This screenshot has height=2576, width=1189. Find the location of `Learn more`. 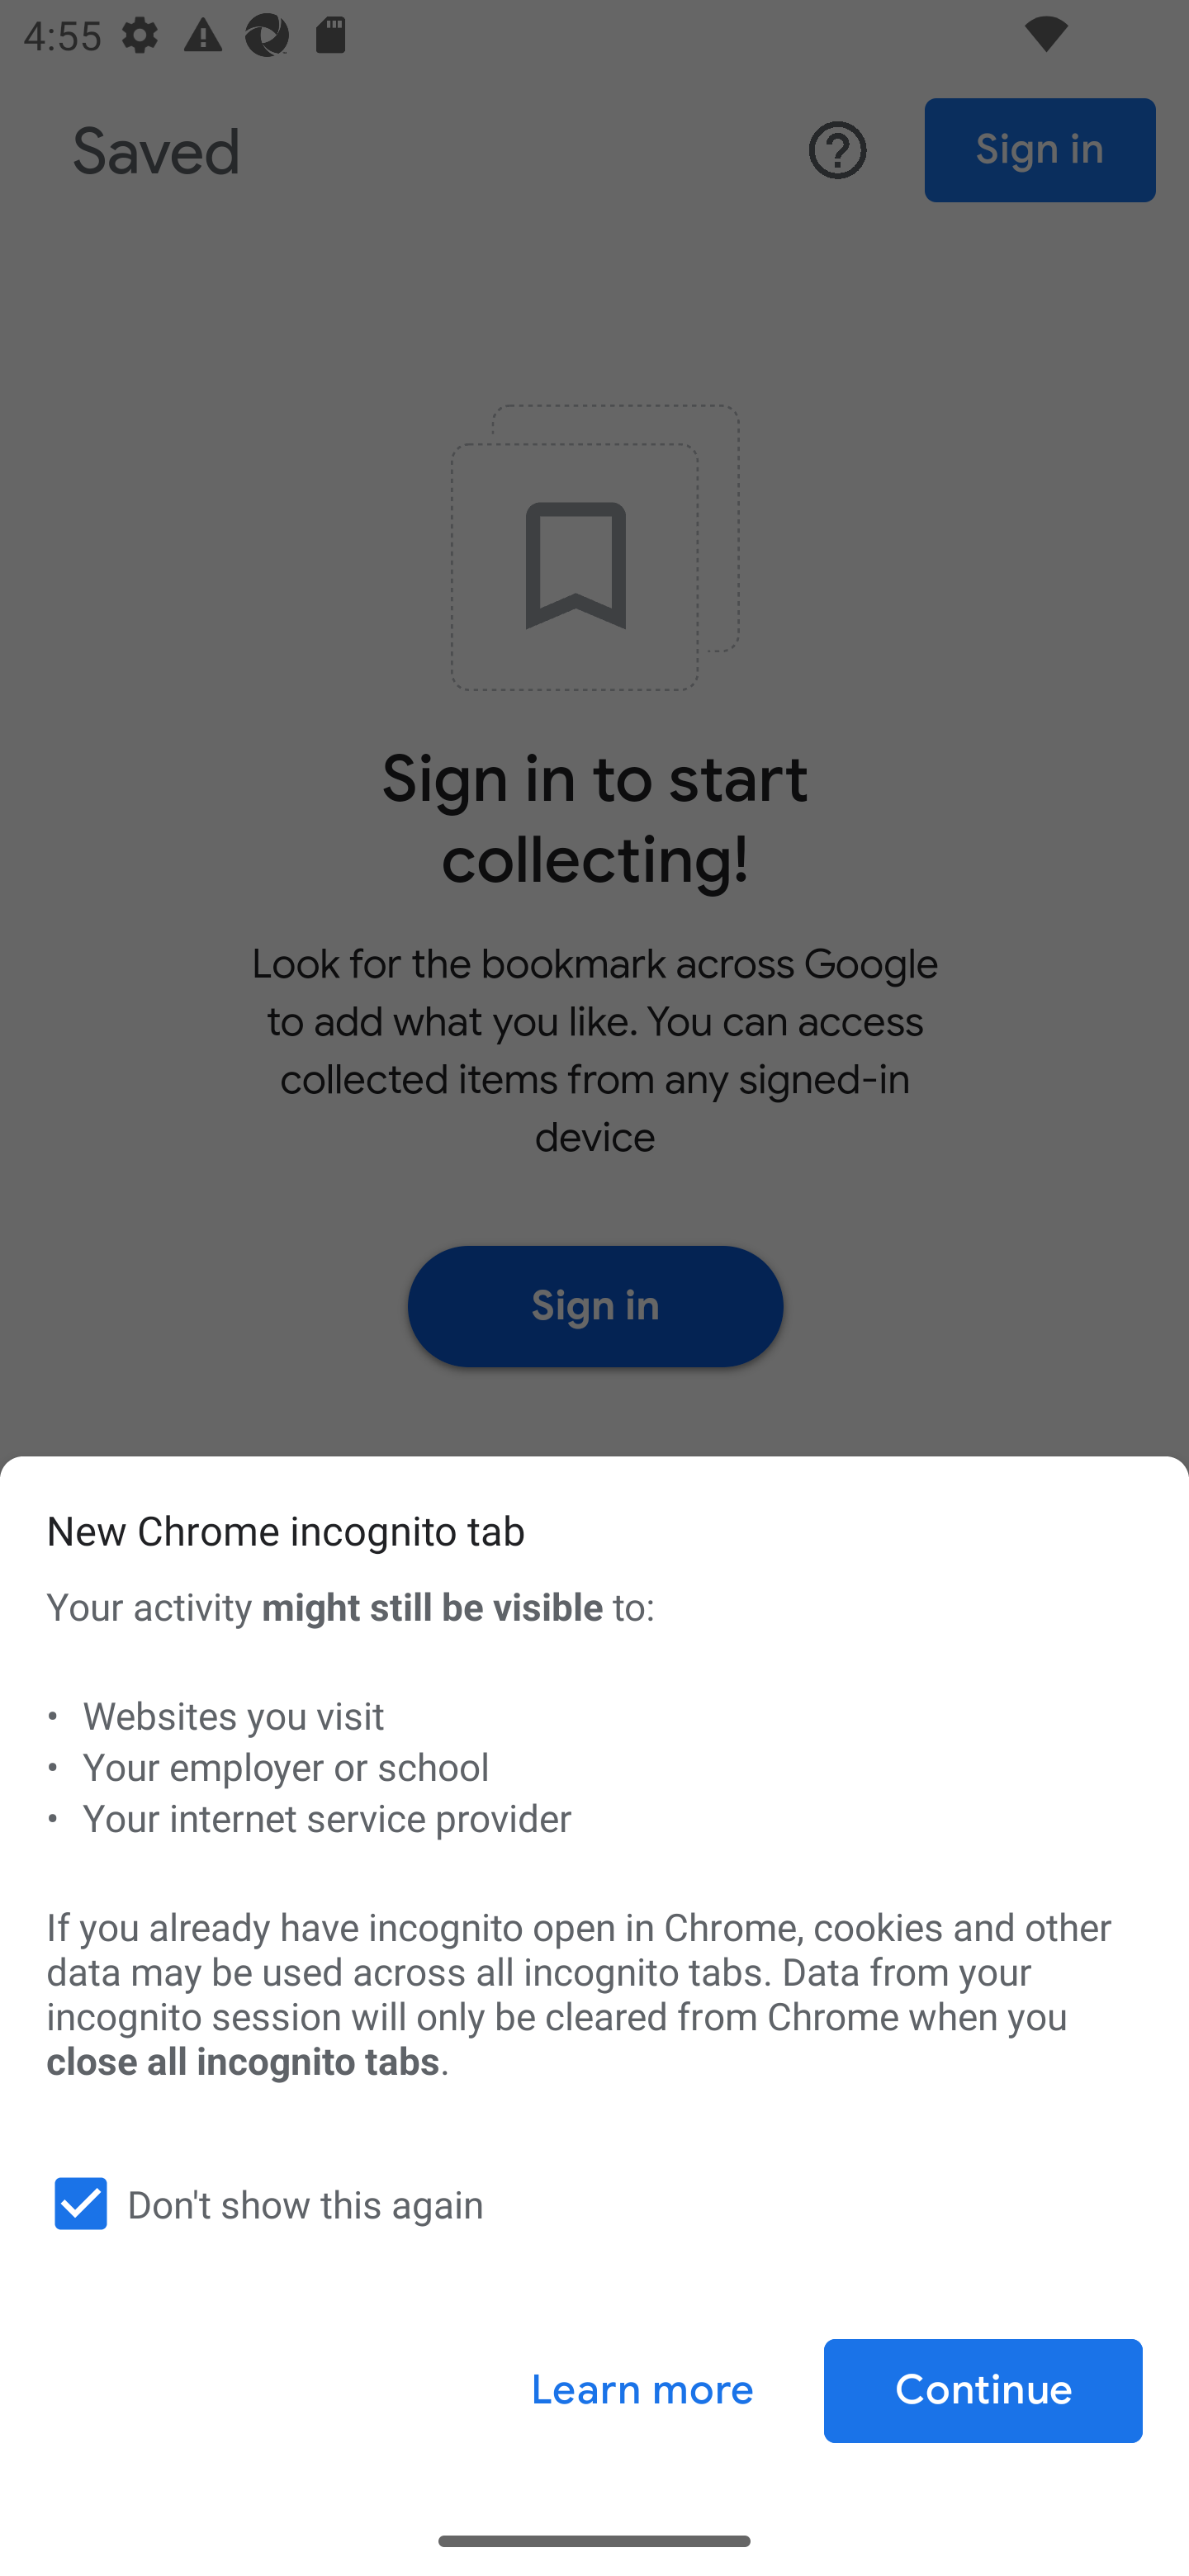

Learn more is located at coordinates (642, 2390).